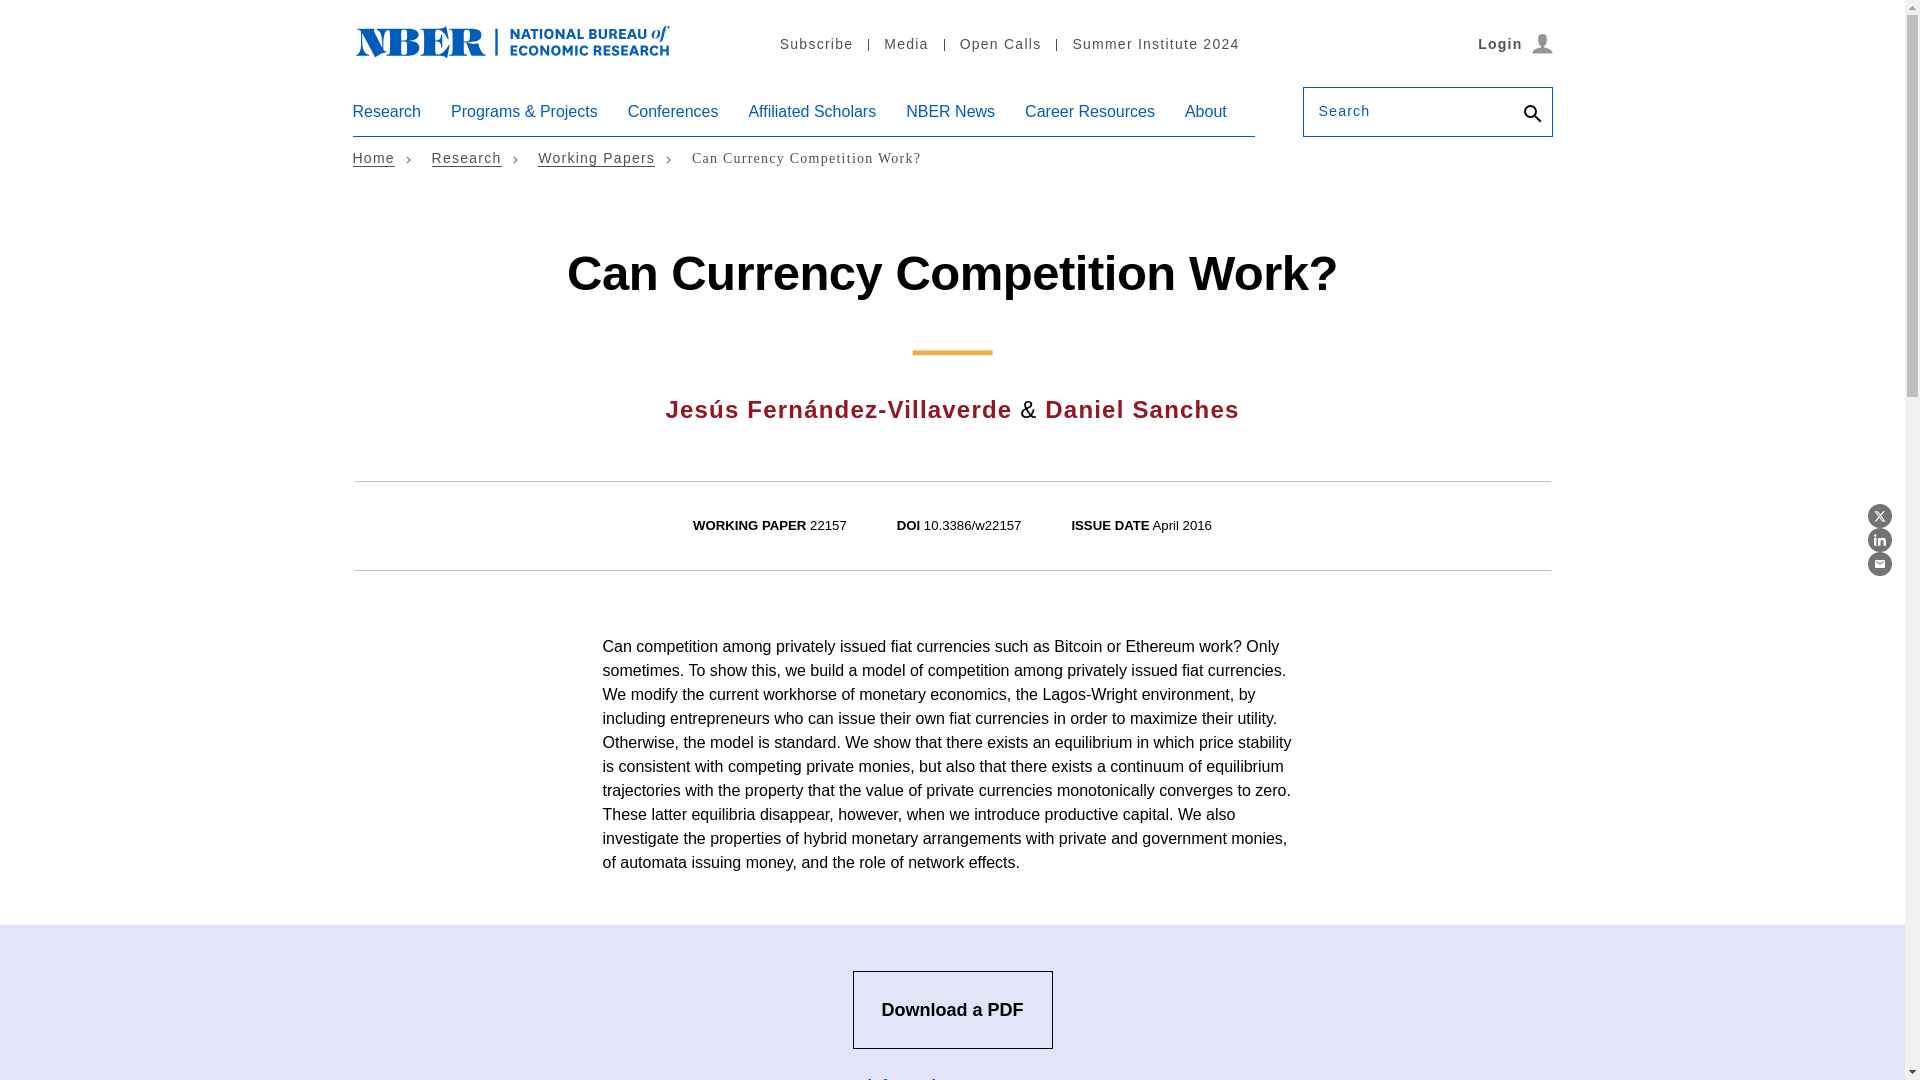 The width and height of the screenshot is (1920, 1080). Describe the element at coordinates (1514, 44) in the screenshot. I see `Login` at that location.